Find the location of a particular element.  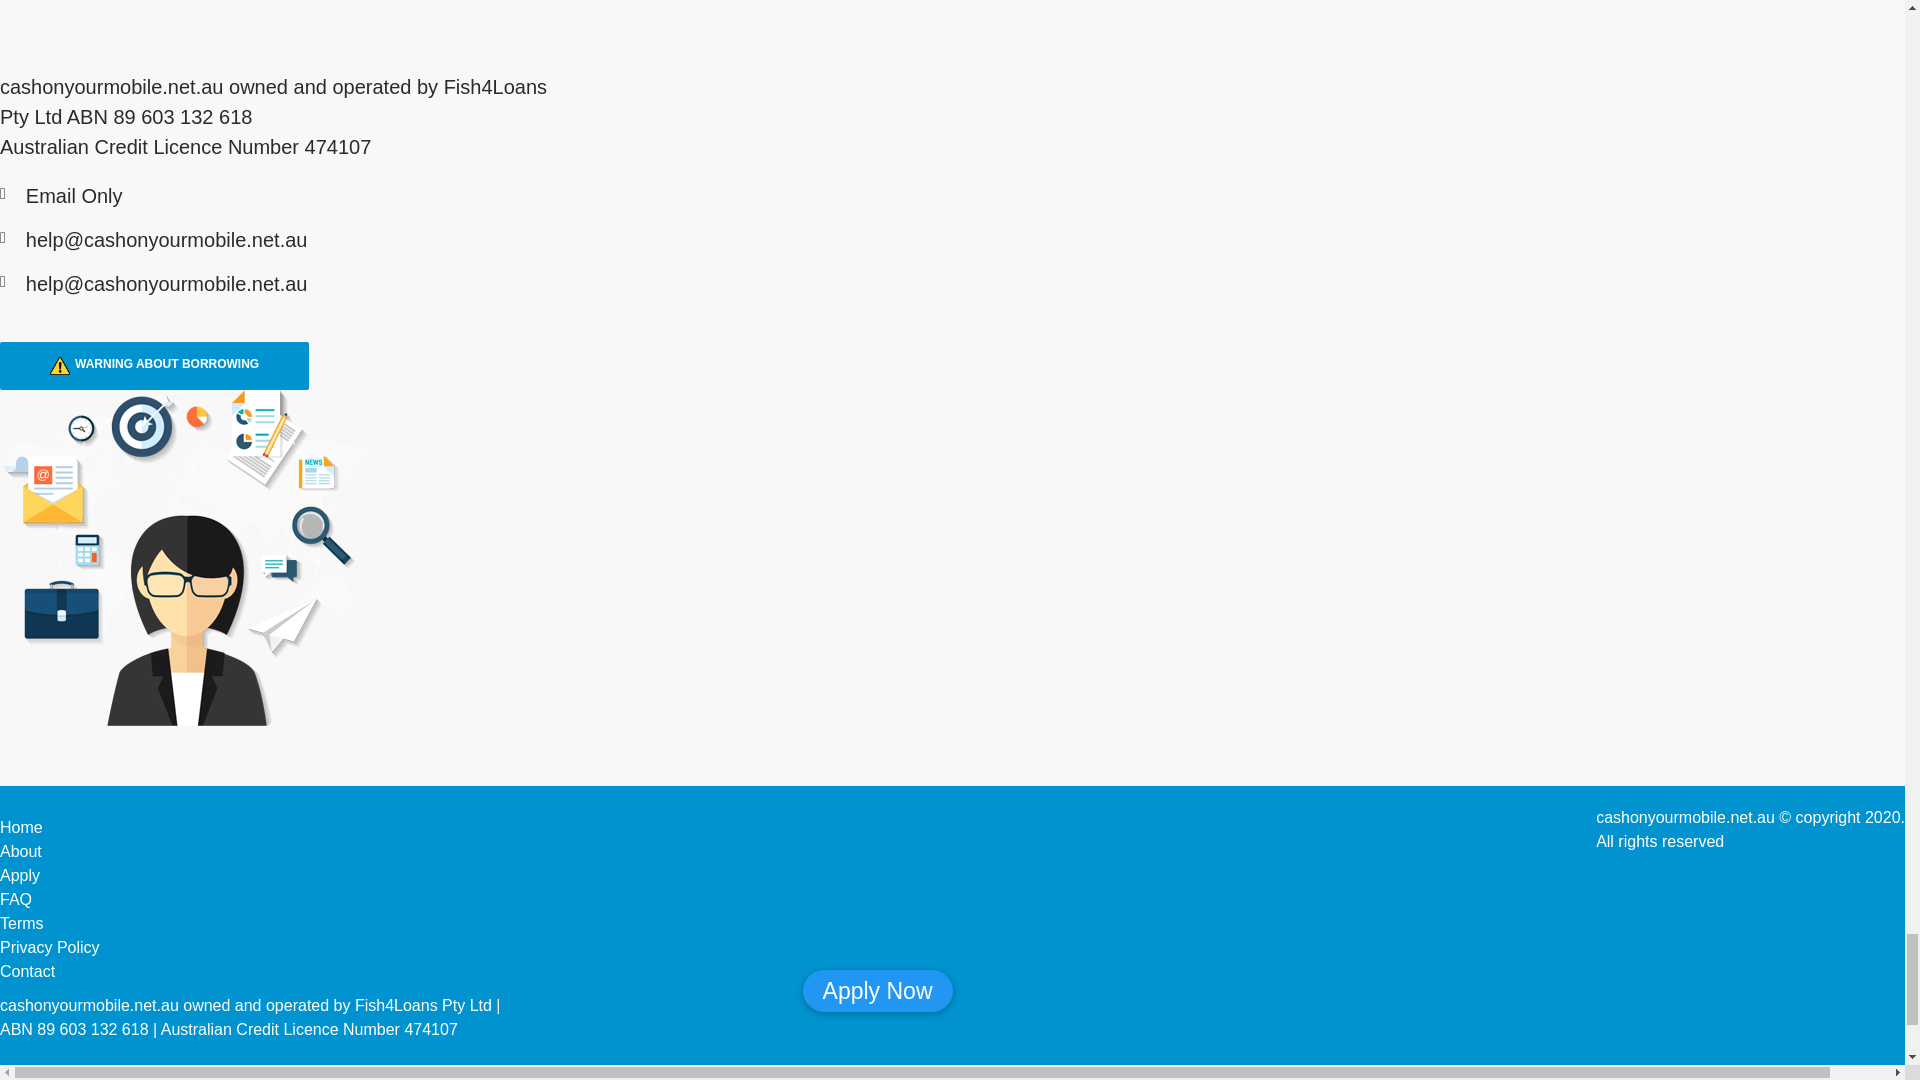

WARNING ABOUT BORROWING is located at coordinates (154, 366).